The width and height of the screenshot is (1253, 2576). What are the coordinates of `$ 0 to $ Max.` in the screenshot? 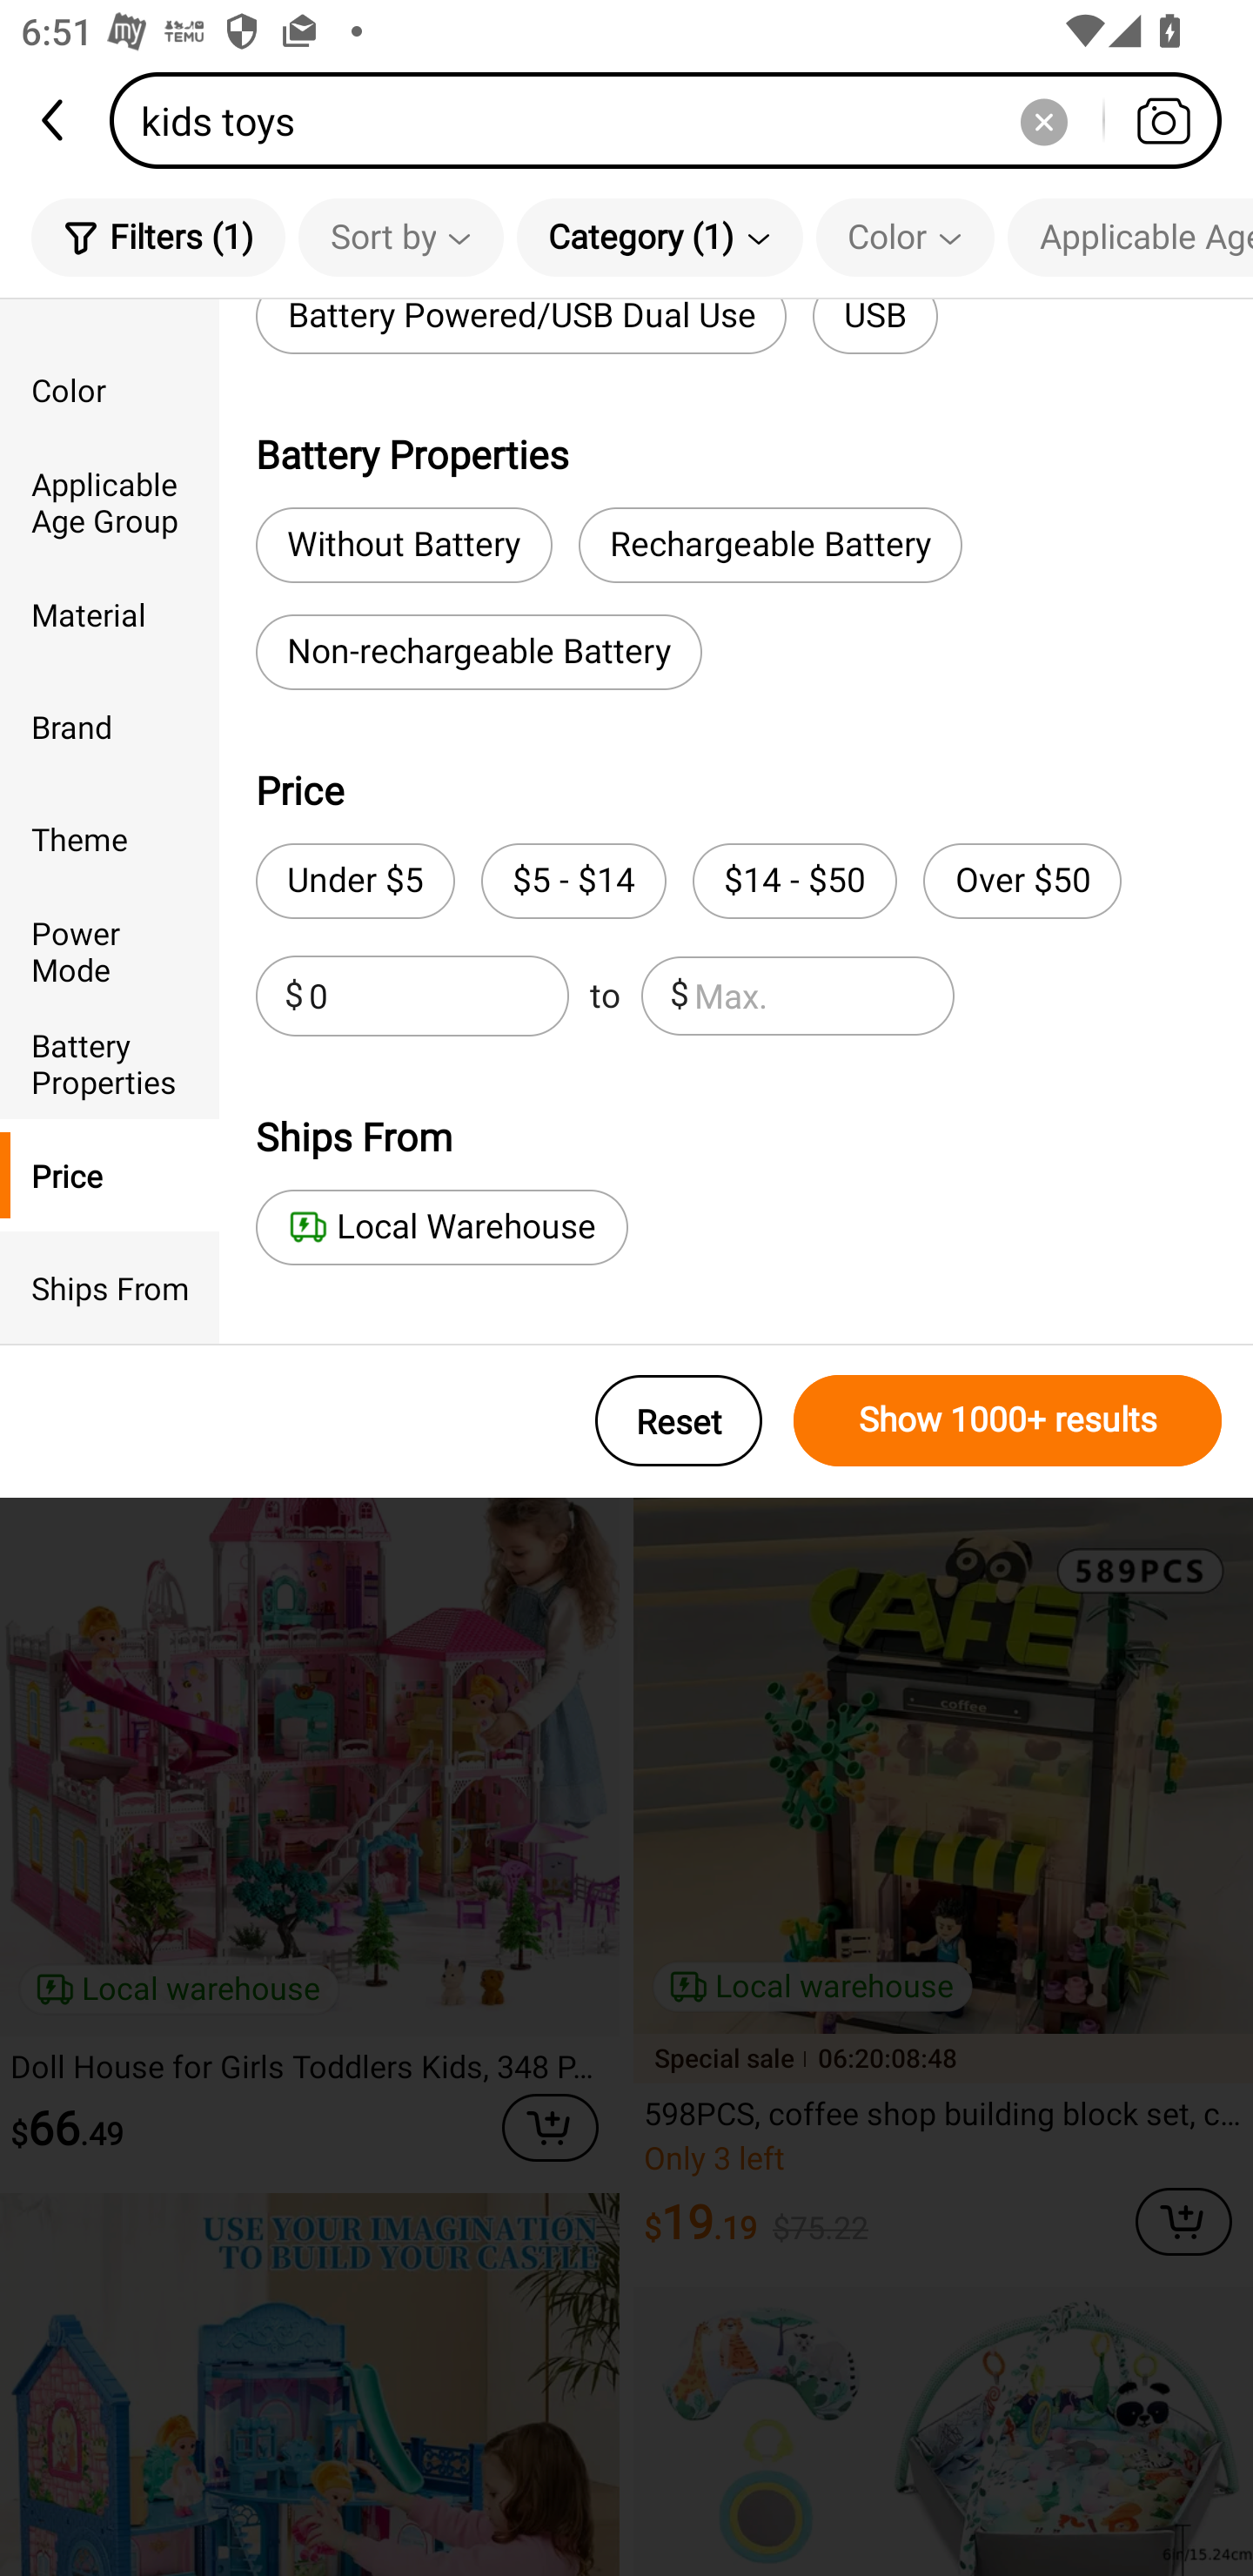 It's located at (605, 996).